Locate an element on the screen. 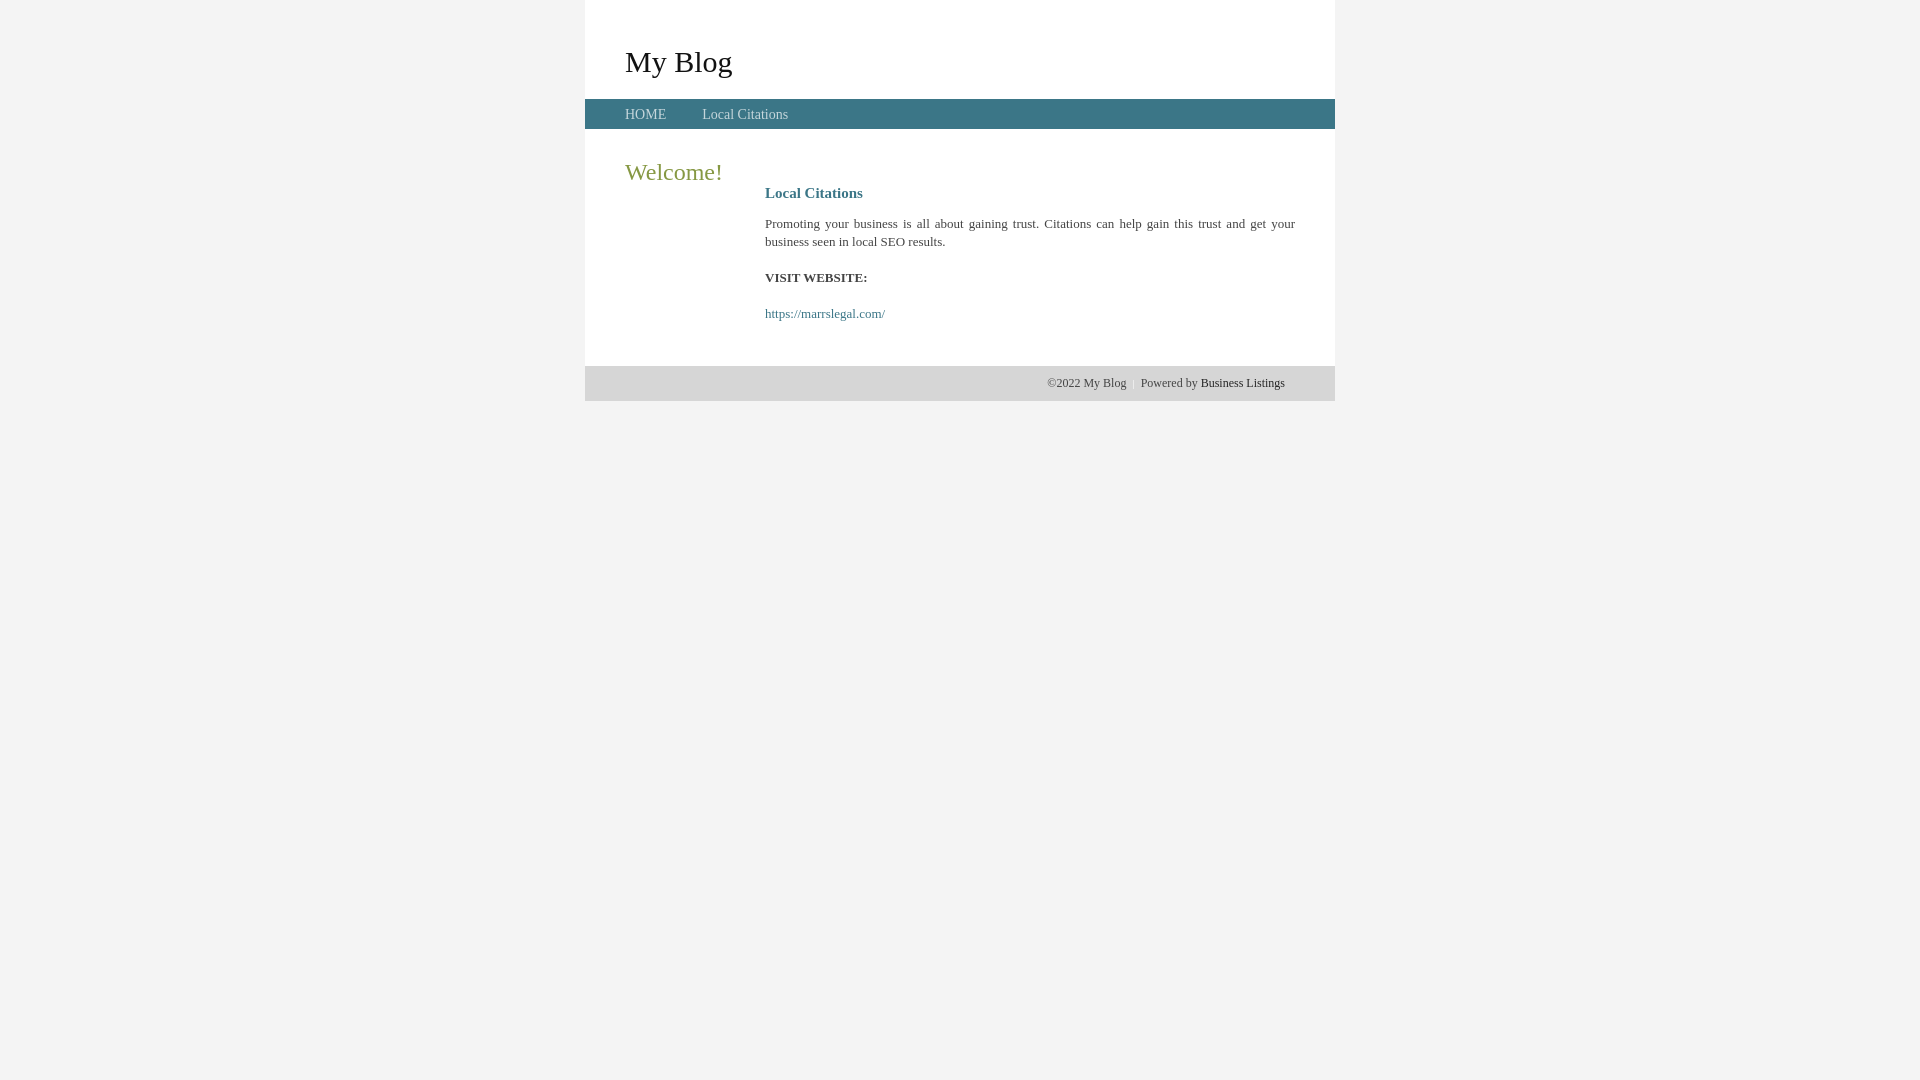 Image resolution: width=1920 pixels, height=1080 pixels. My Blog is located at coordinates (679, 61).